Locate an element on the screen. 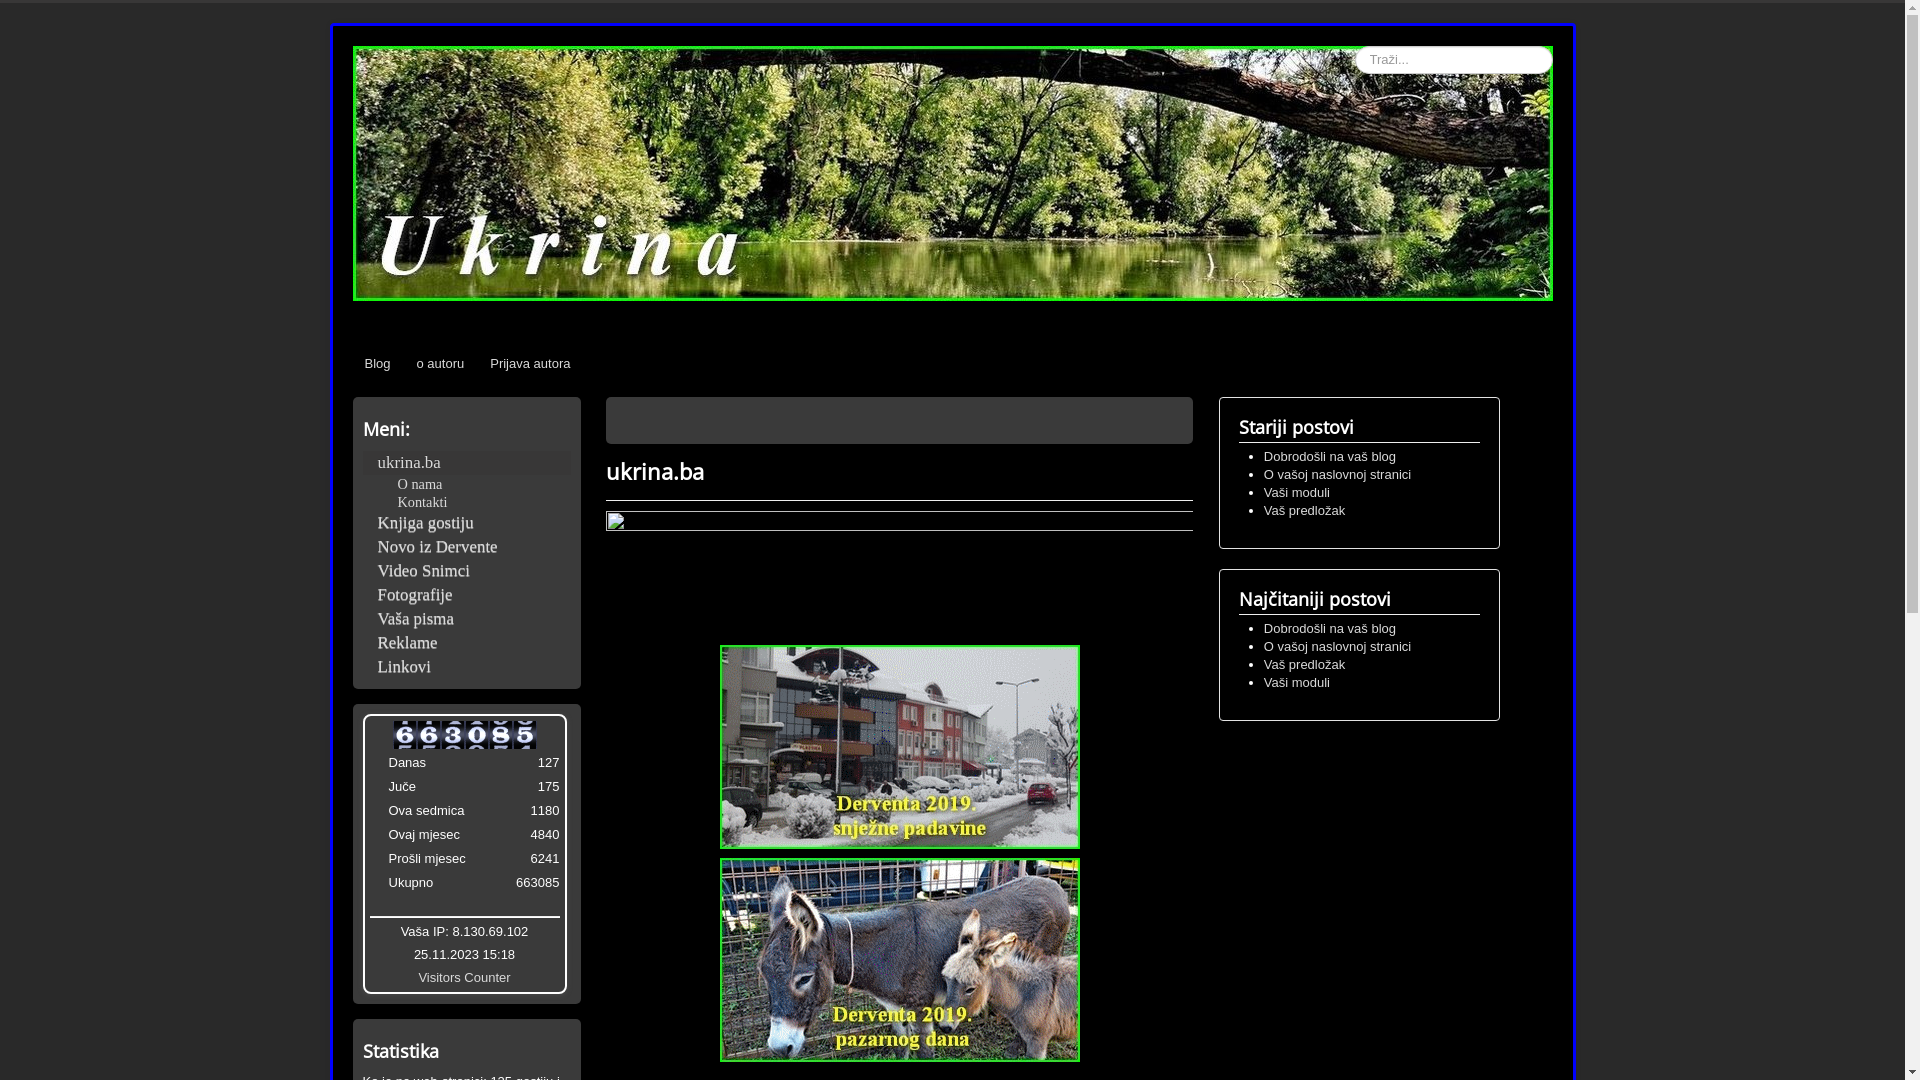 This screenshot has width=1920, height=1080. Knjiga gostiju is located at coordinates (466, 523).